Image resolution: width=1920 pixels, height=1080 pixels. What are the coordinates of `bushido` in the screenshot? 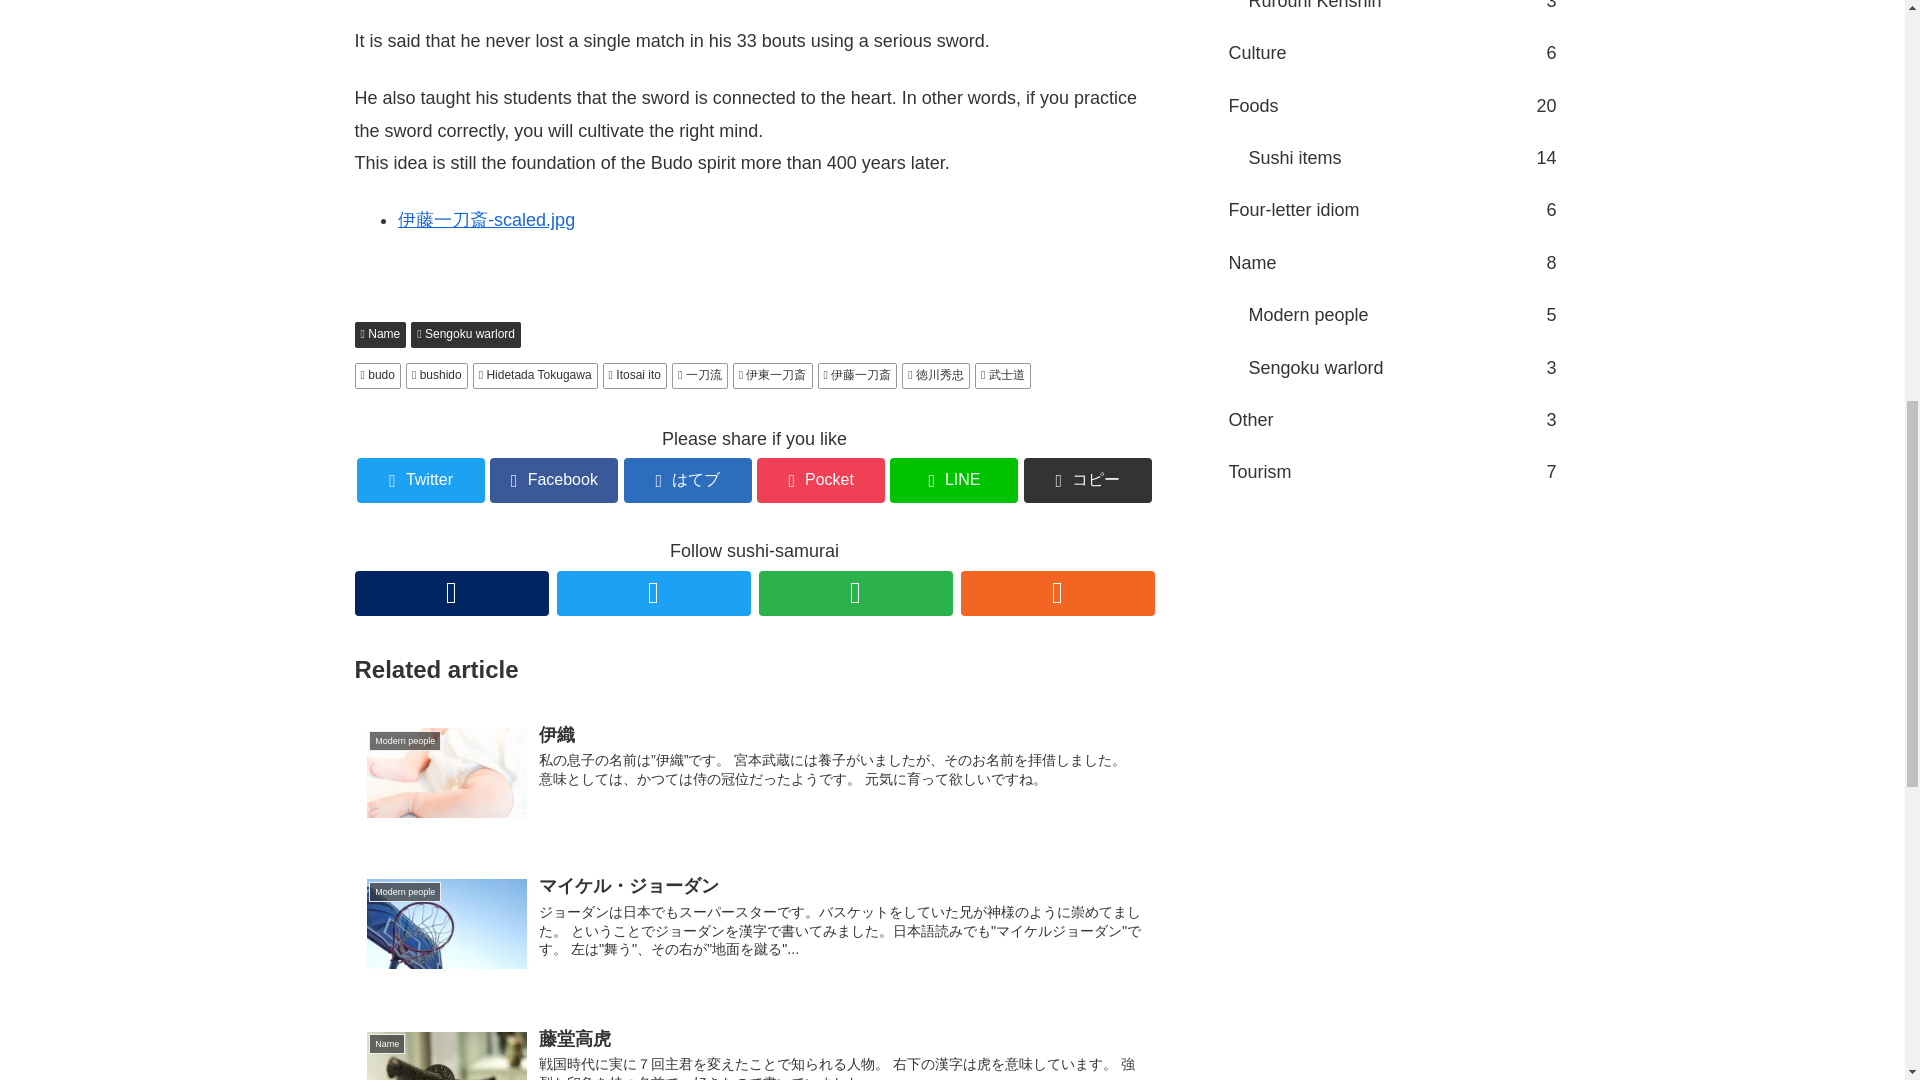 It's located at (436, 375).